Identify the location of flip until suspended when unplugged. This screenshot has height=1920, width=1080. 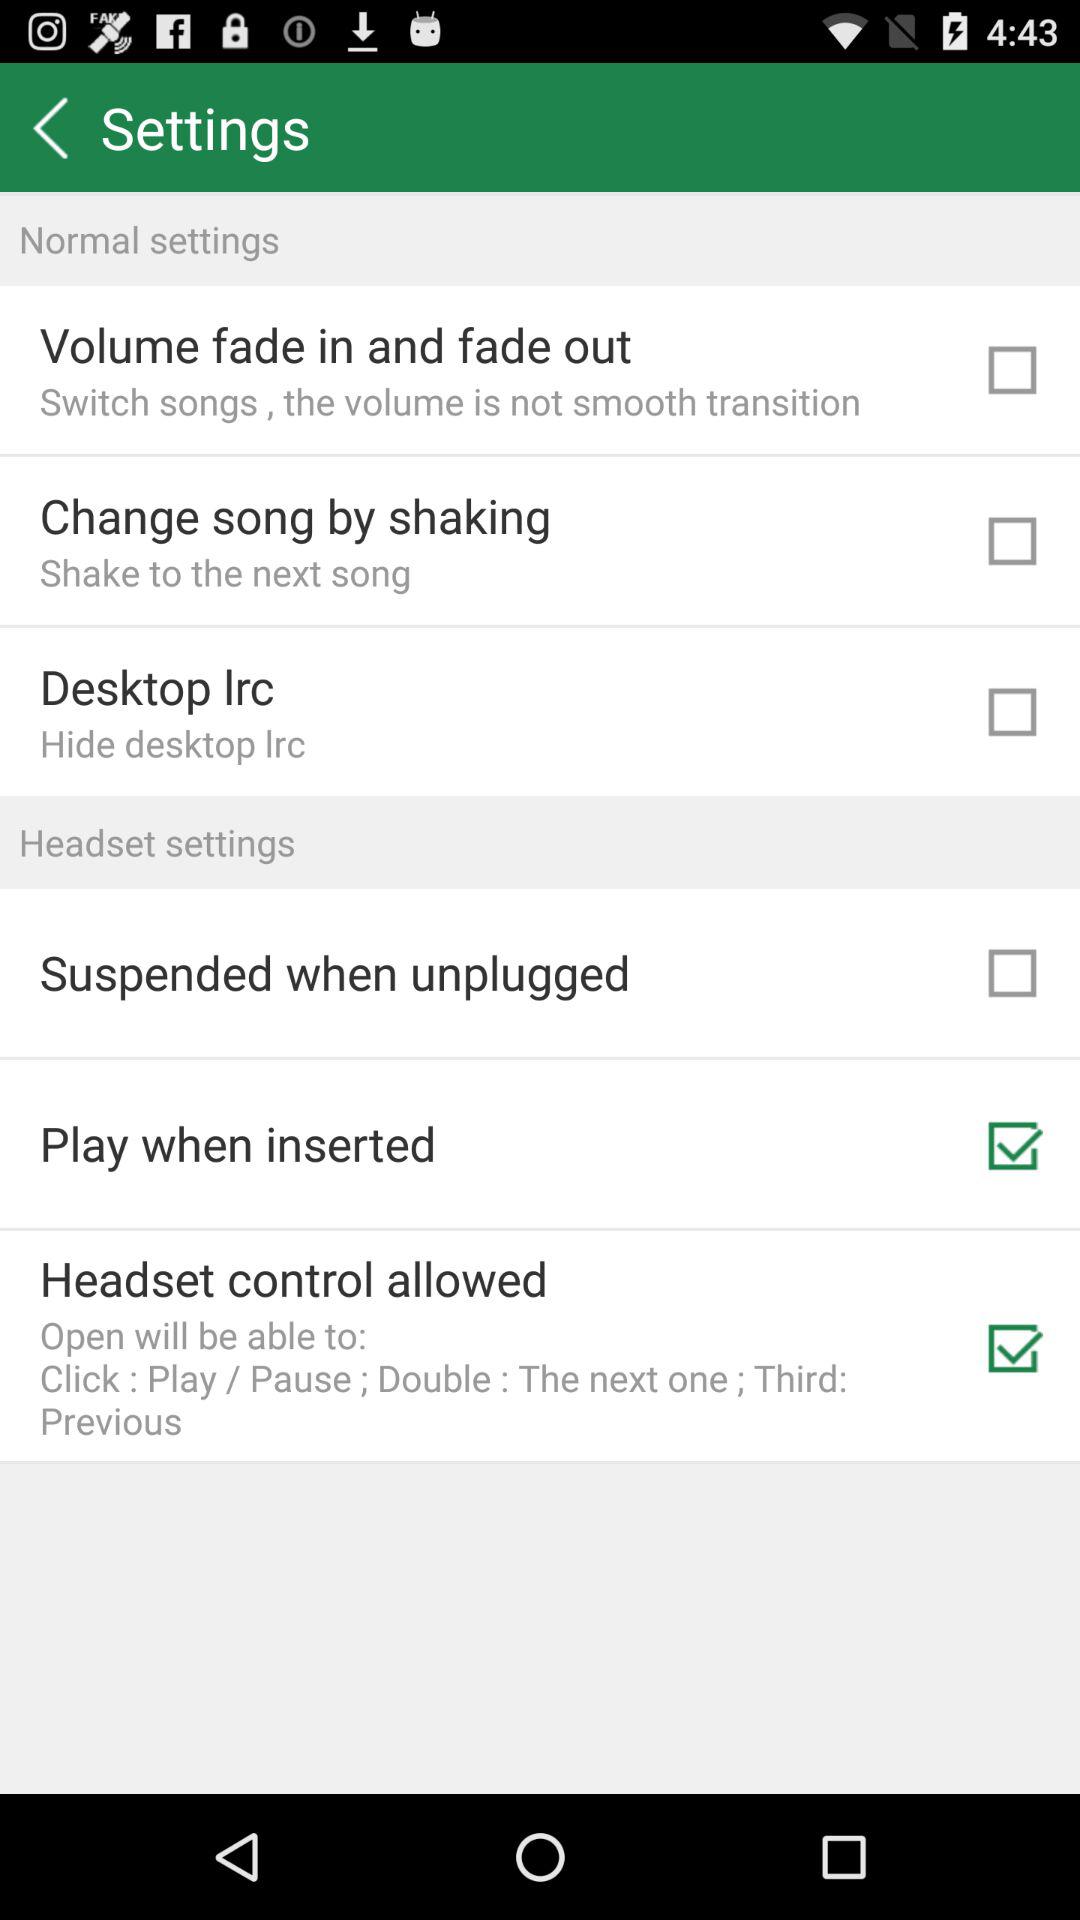
(334, 972).